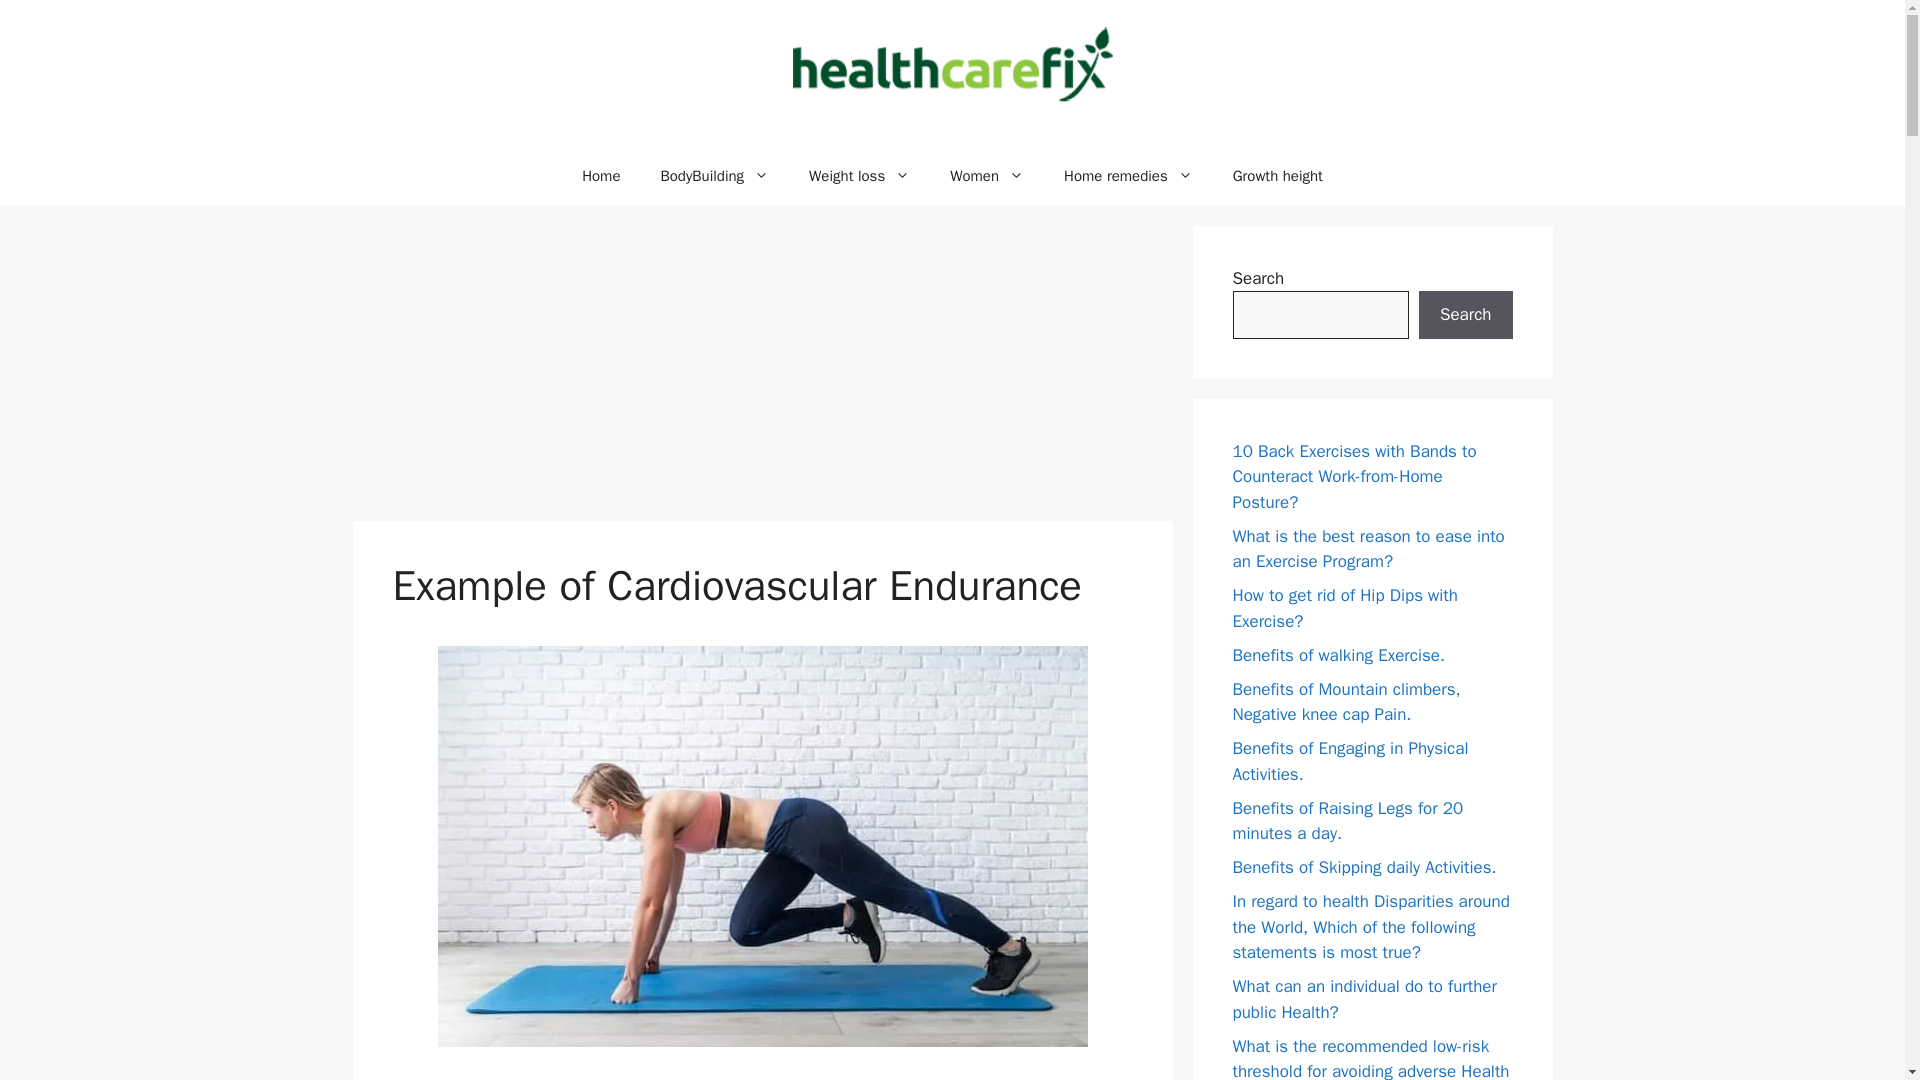 This screenshot has width=1920, height=1080. Describe the element at coordinates (859, 176) in the screenshot. I see `Weight loss` at that location.